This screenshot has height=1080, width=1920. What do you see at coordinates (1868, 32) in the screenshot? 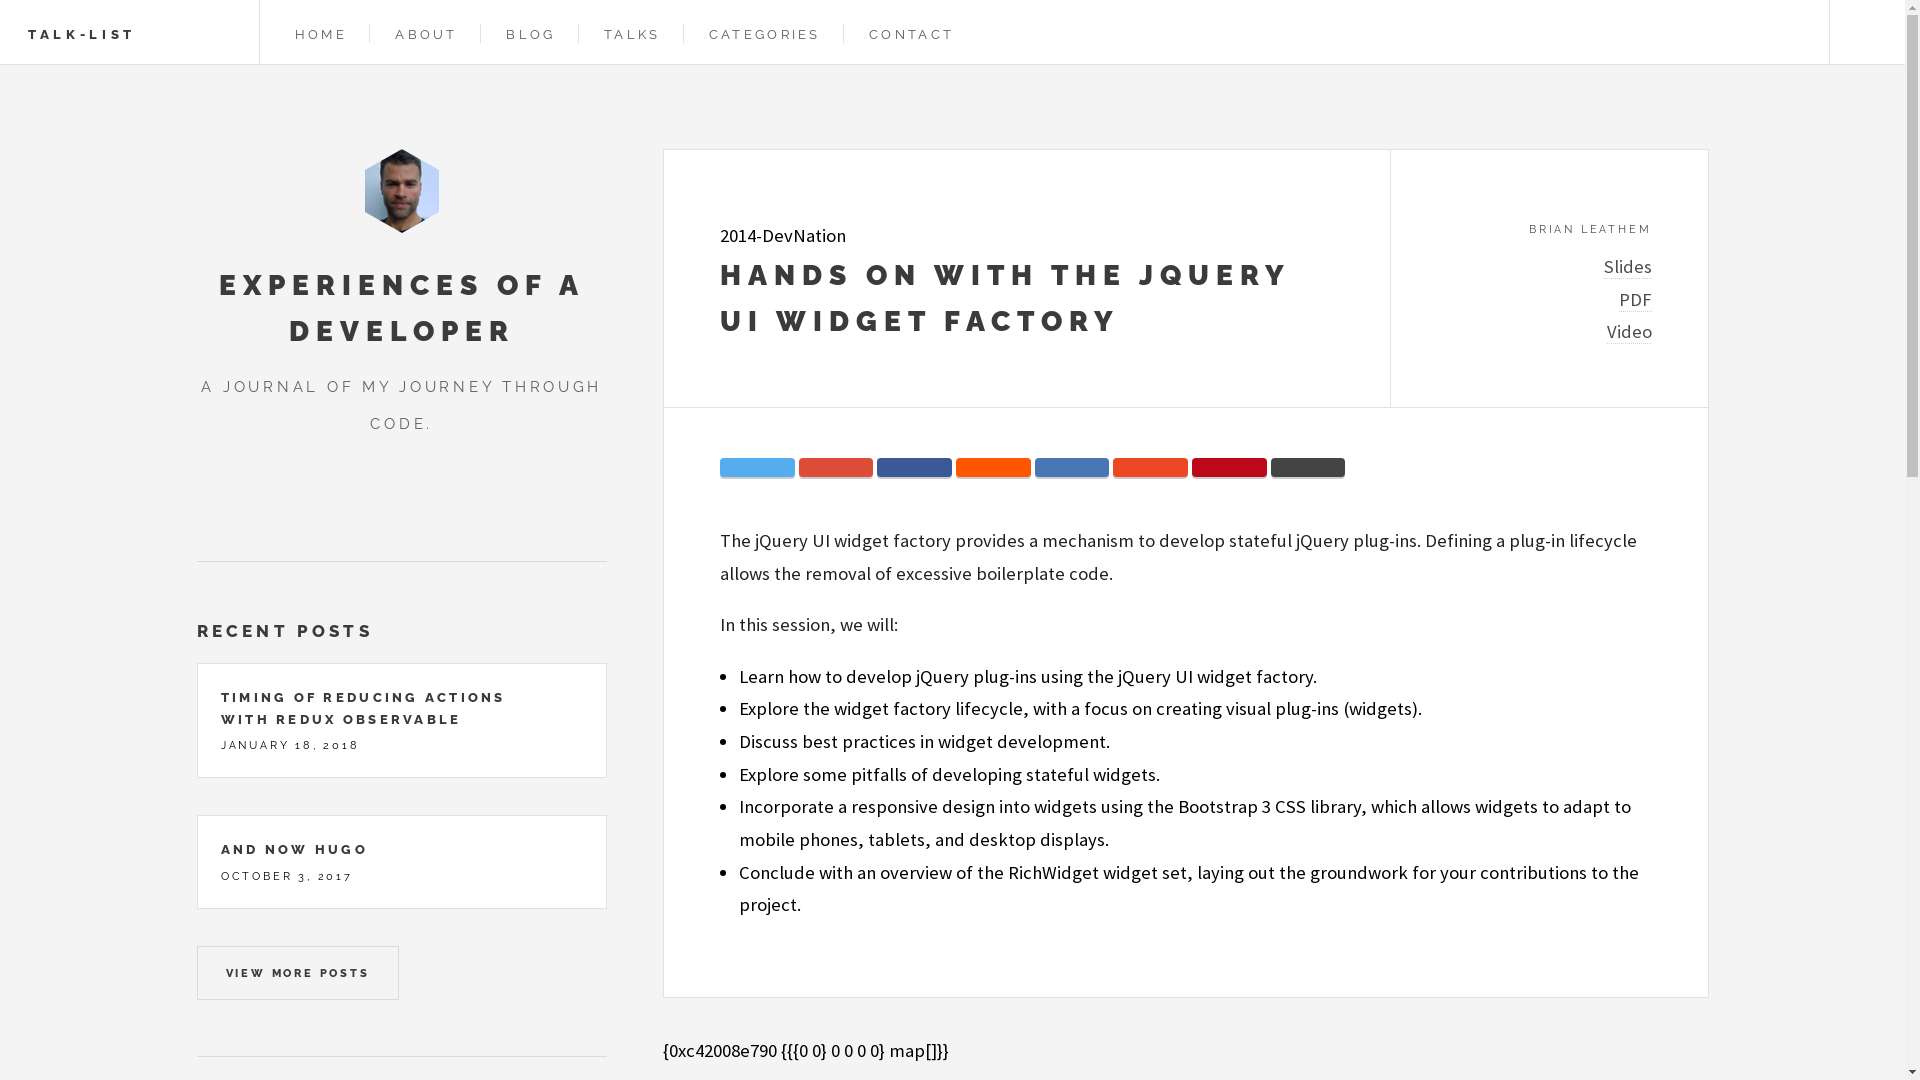
I see `Search` at bounding box center [1868, 32].